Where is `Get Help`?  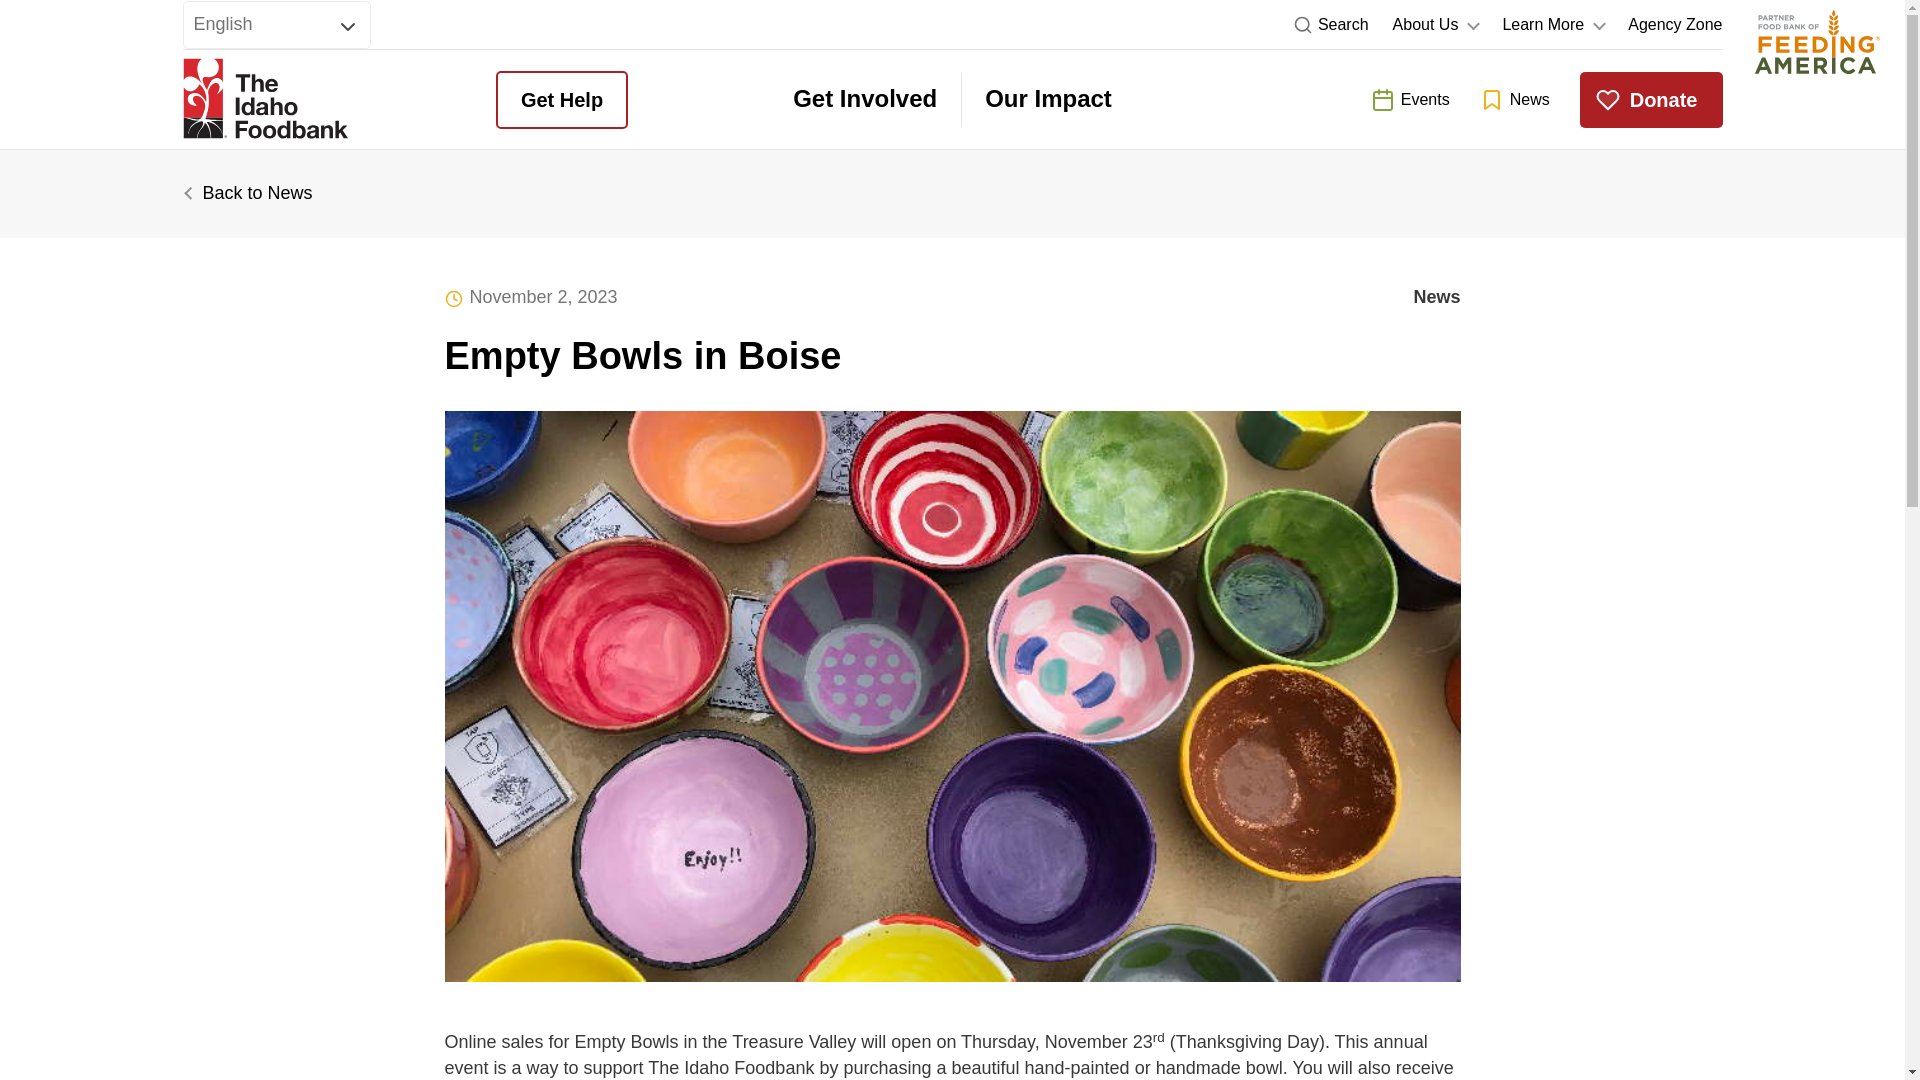 Get Help is located at coordinates (561, 100).